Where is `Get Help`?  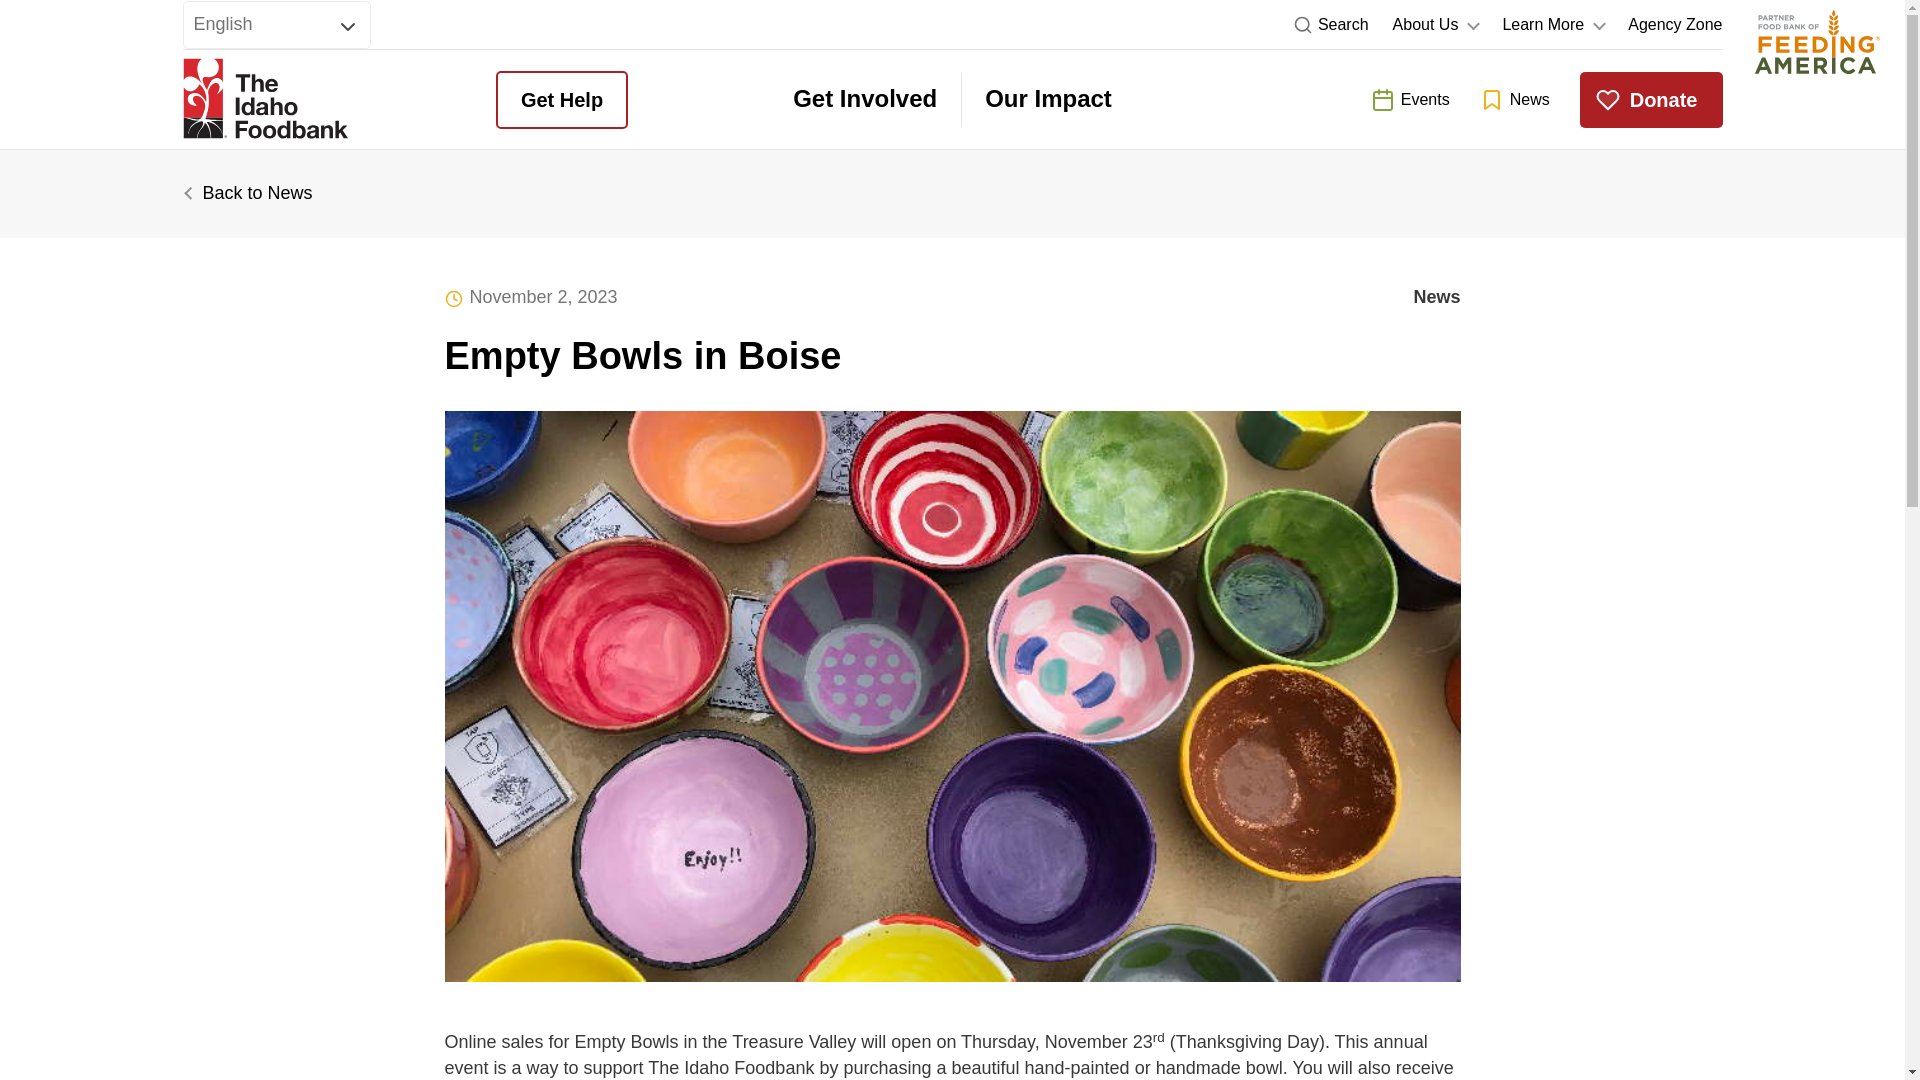 Get Help is located at coordinates (561, 100).